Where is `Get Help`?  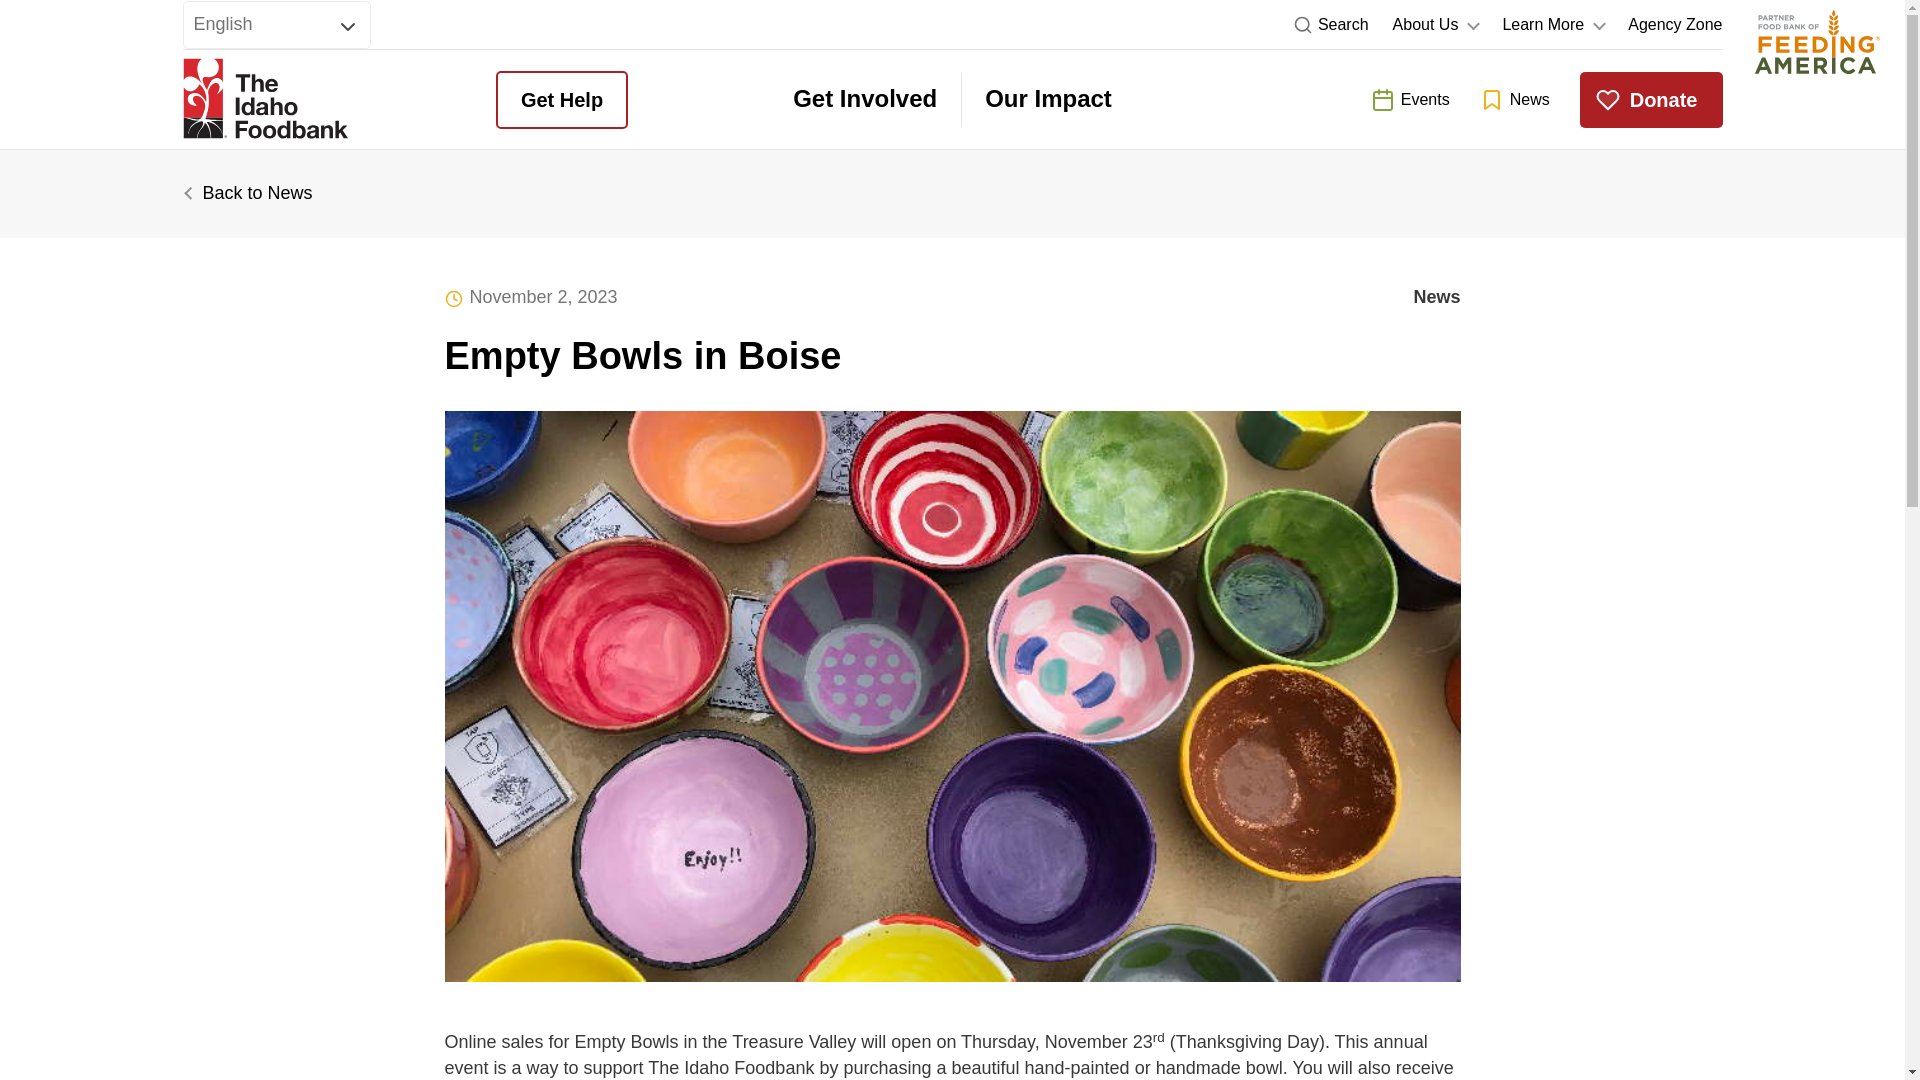 Get Help is located at coordinates (561, 100).